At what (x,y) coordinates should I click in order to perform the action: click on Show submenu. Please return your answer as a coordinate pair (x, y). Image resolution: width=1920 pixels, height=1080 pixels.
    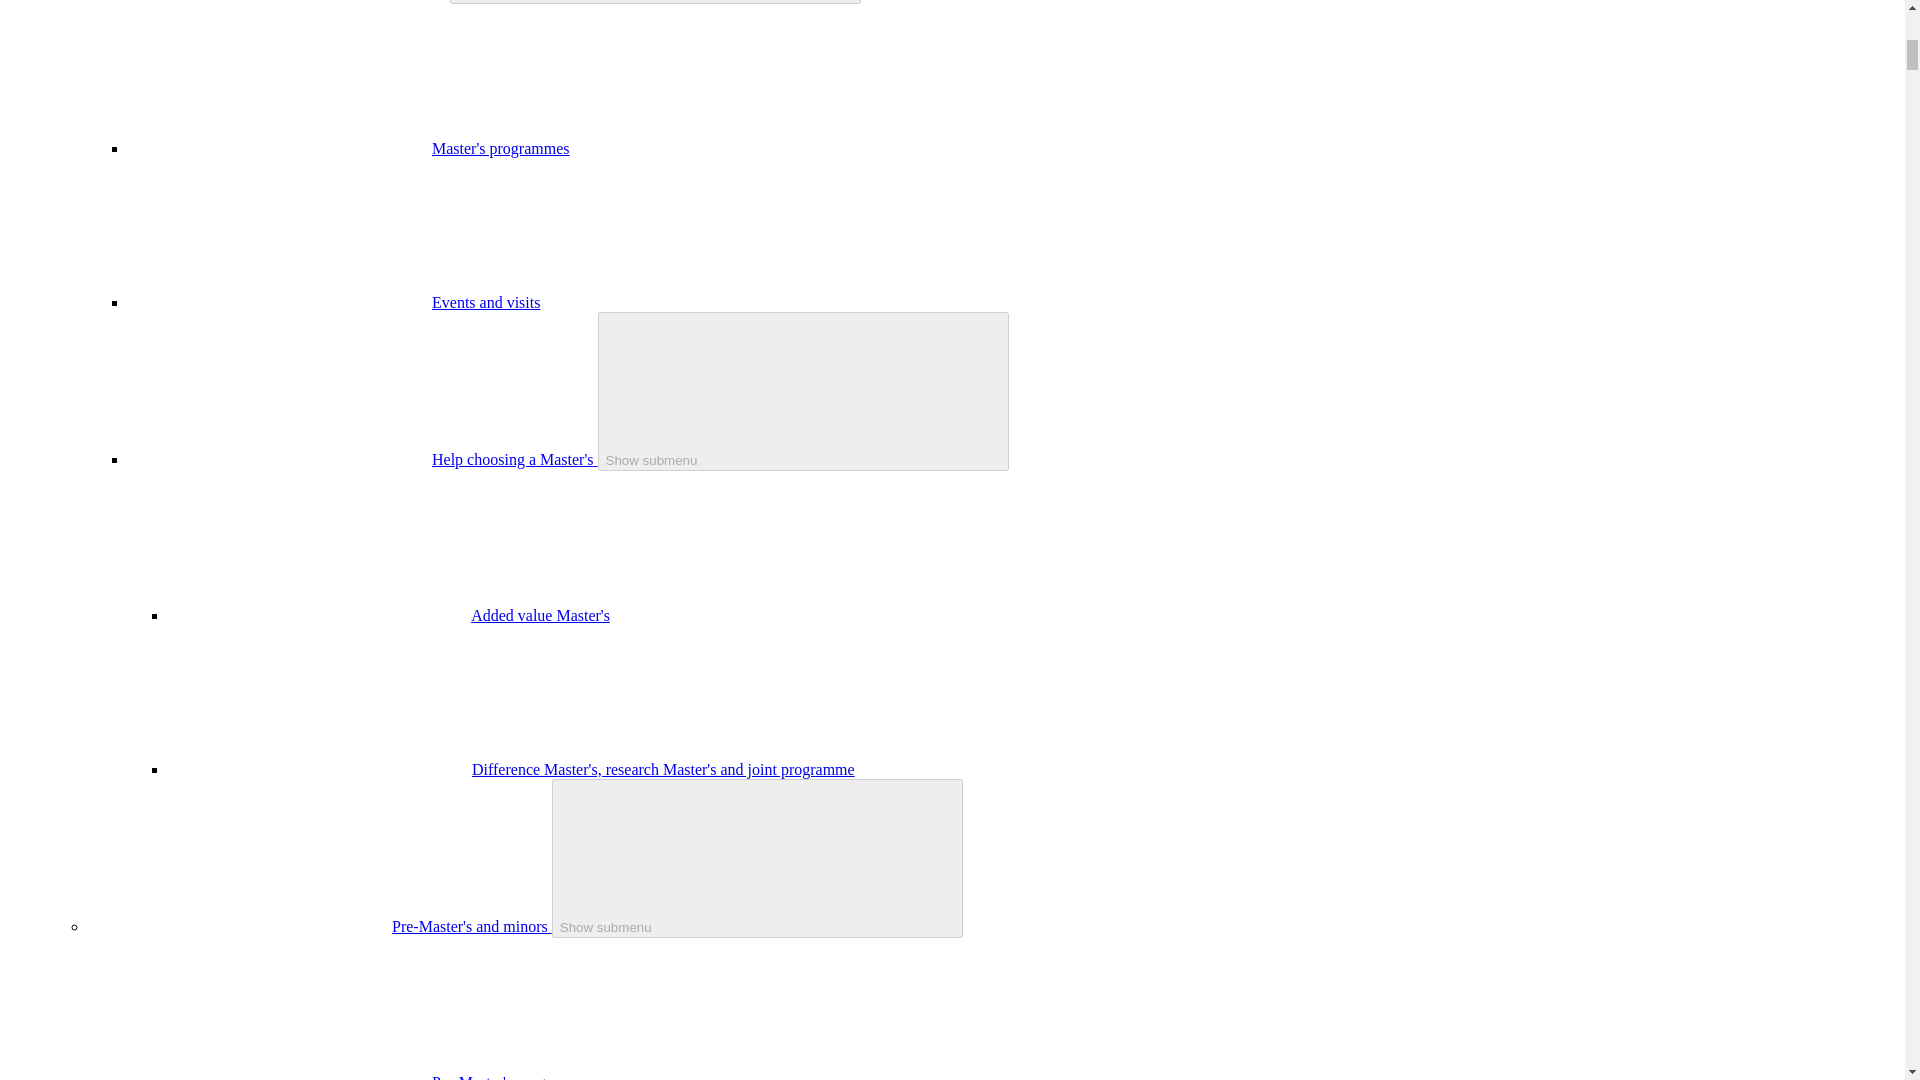
    Looking at the image, I should click on (758, 858).